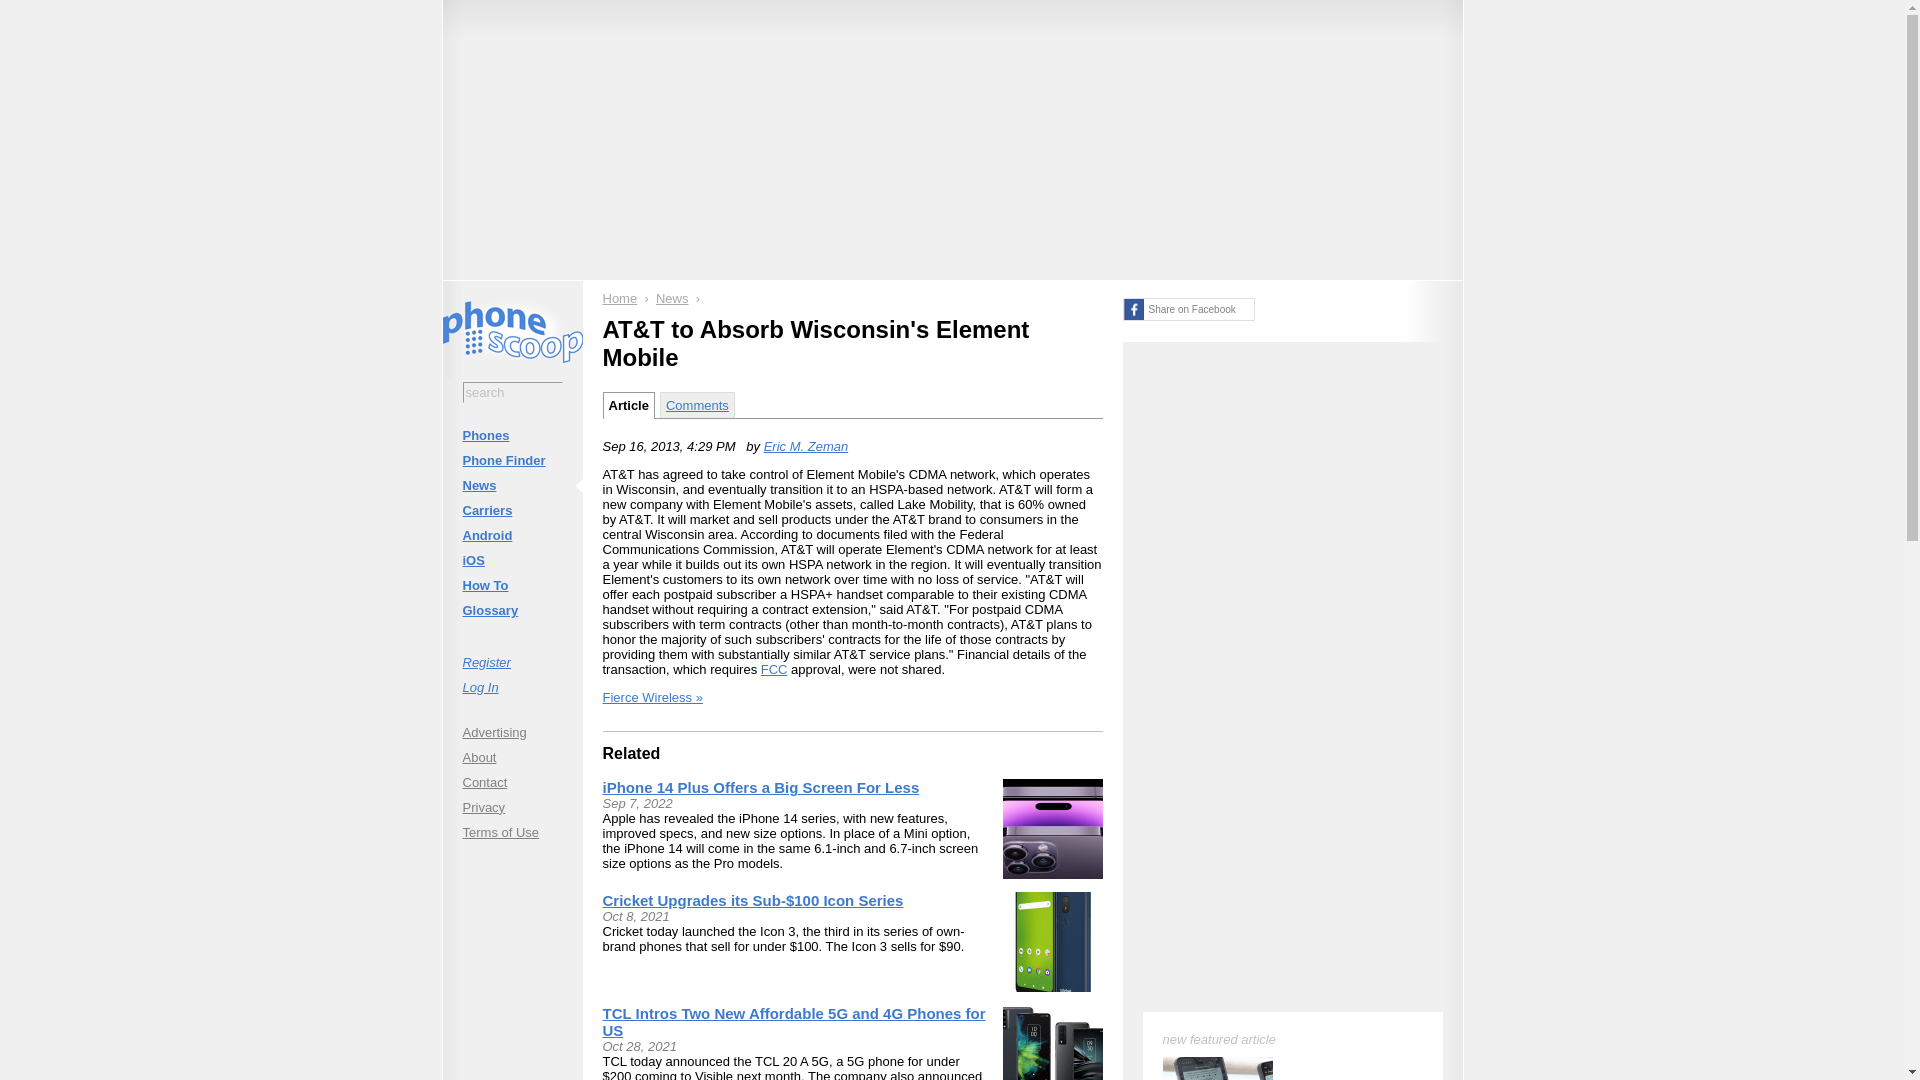 The height and width of the screenshot is (1080, 1920). What do you see at coordinates (511, 782) in the screenshot?
I see `Contact` at bounding box center [511, 782].